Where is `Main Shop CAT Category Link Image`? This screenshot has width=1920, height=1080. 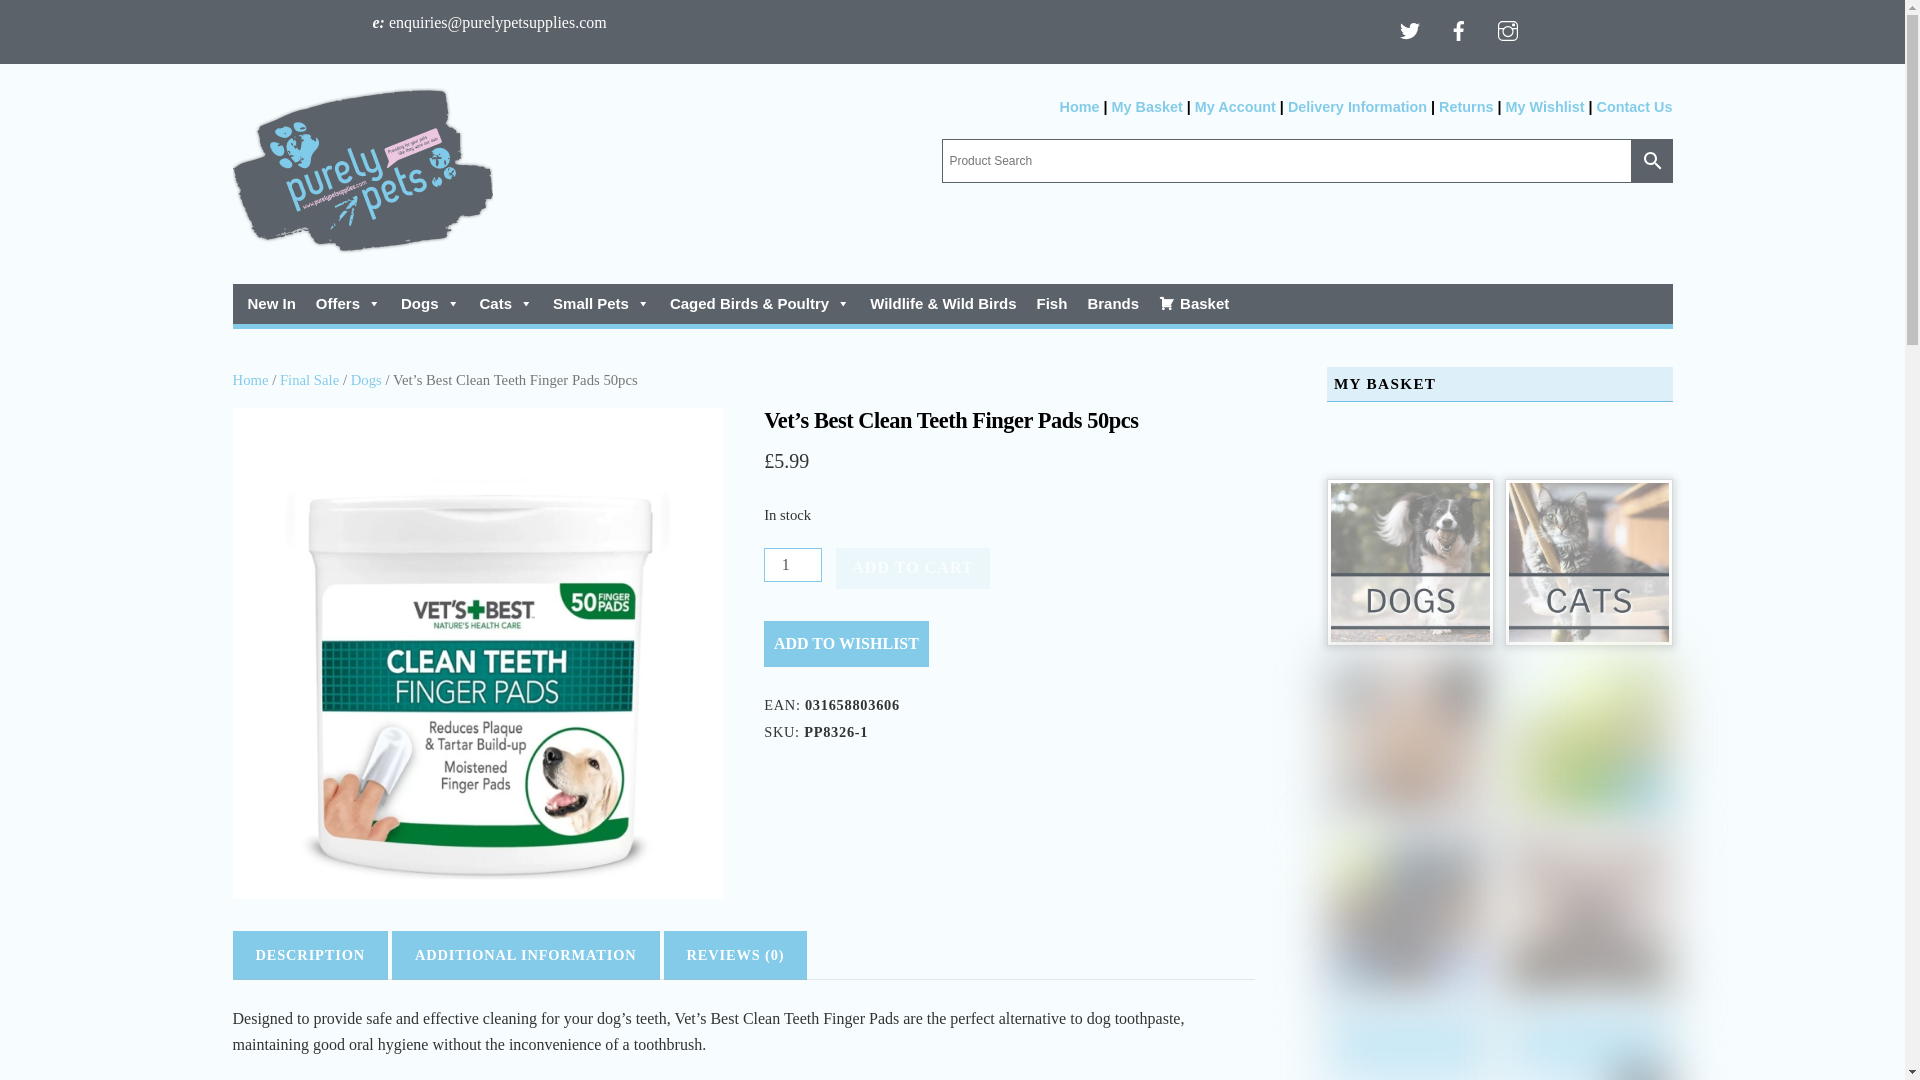 Main Shop CAT Category Link Image is located at coordinates (1588, 562).